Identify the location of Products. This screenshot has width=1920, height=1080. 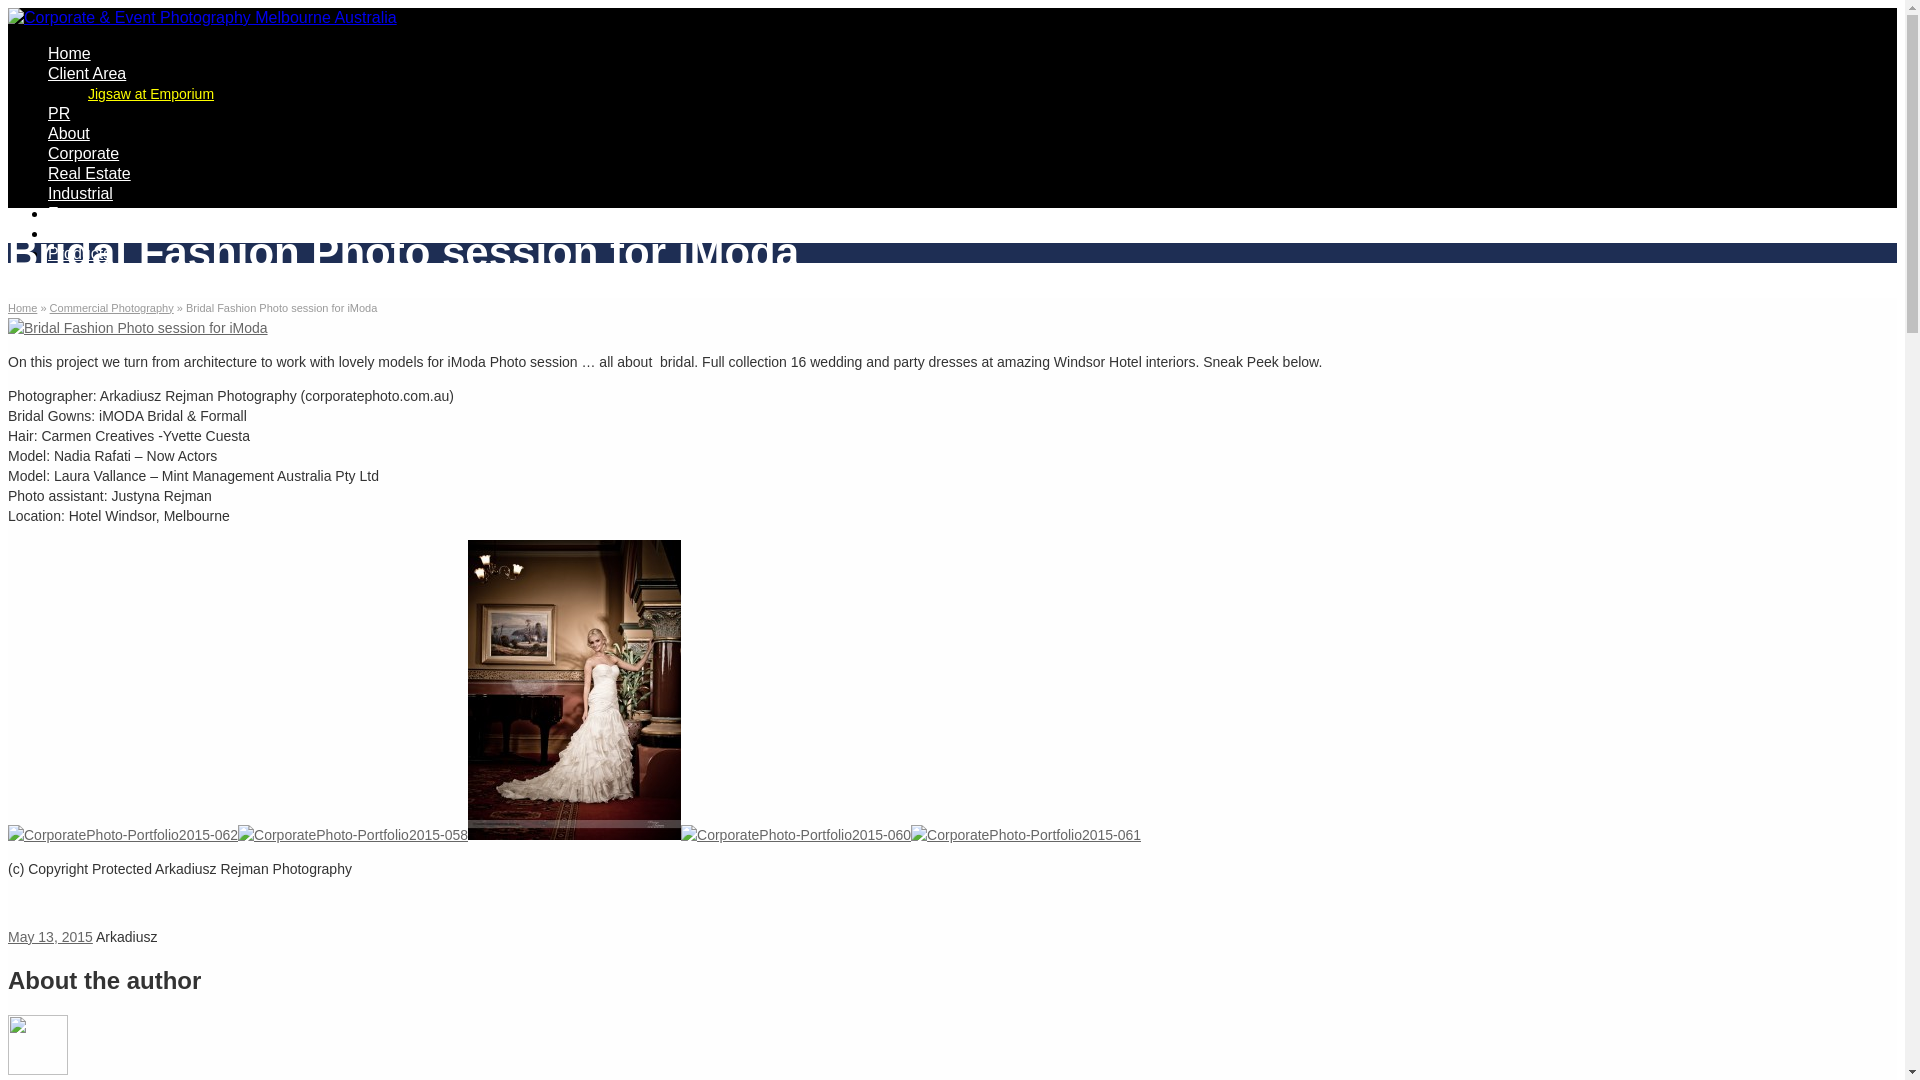
(80, 254).